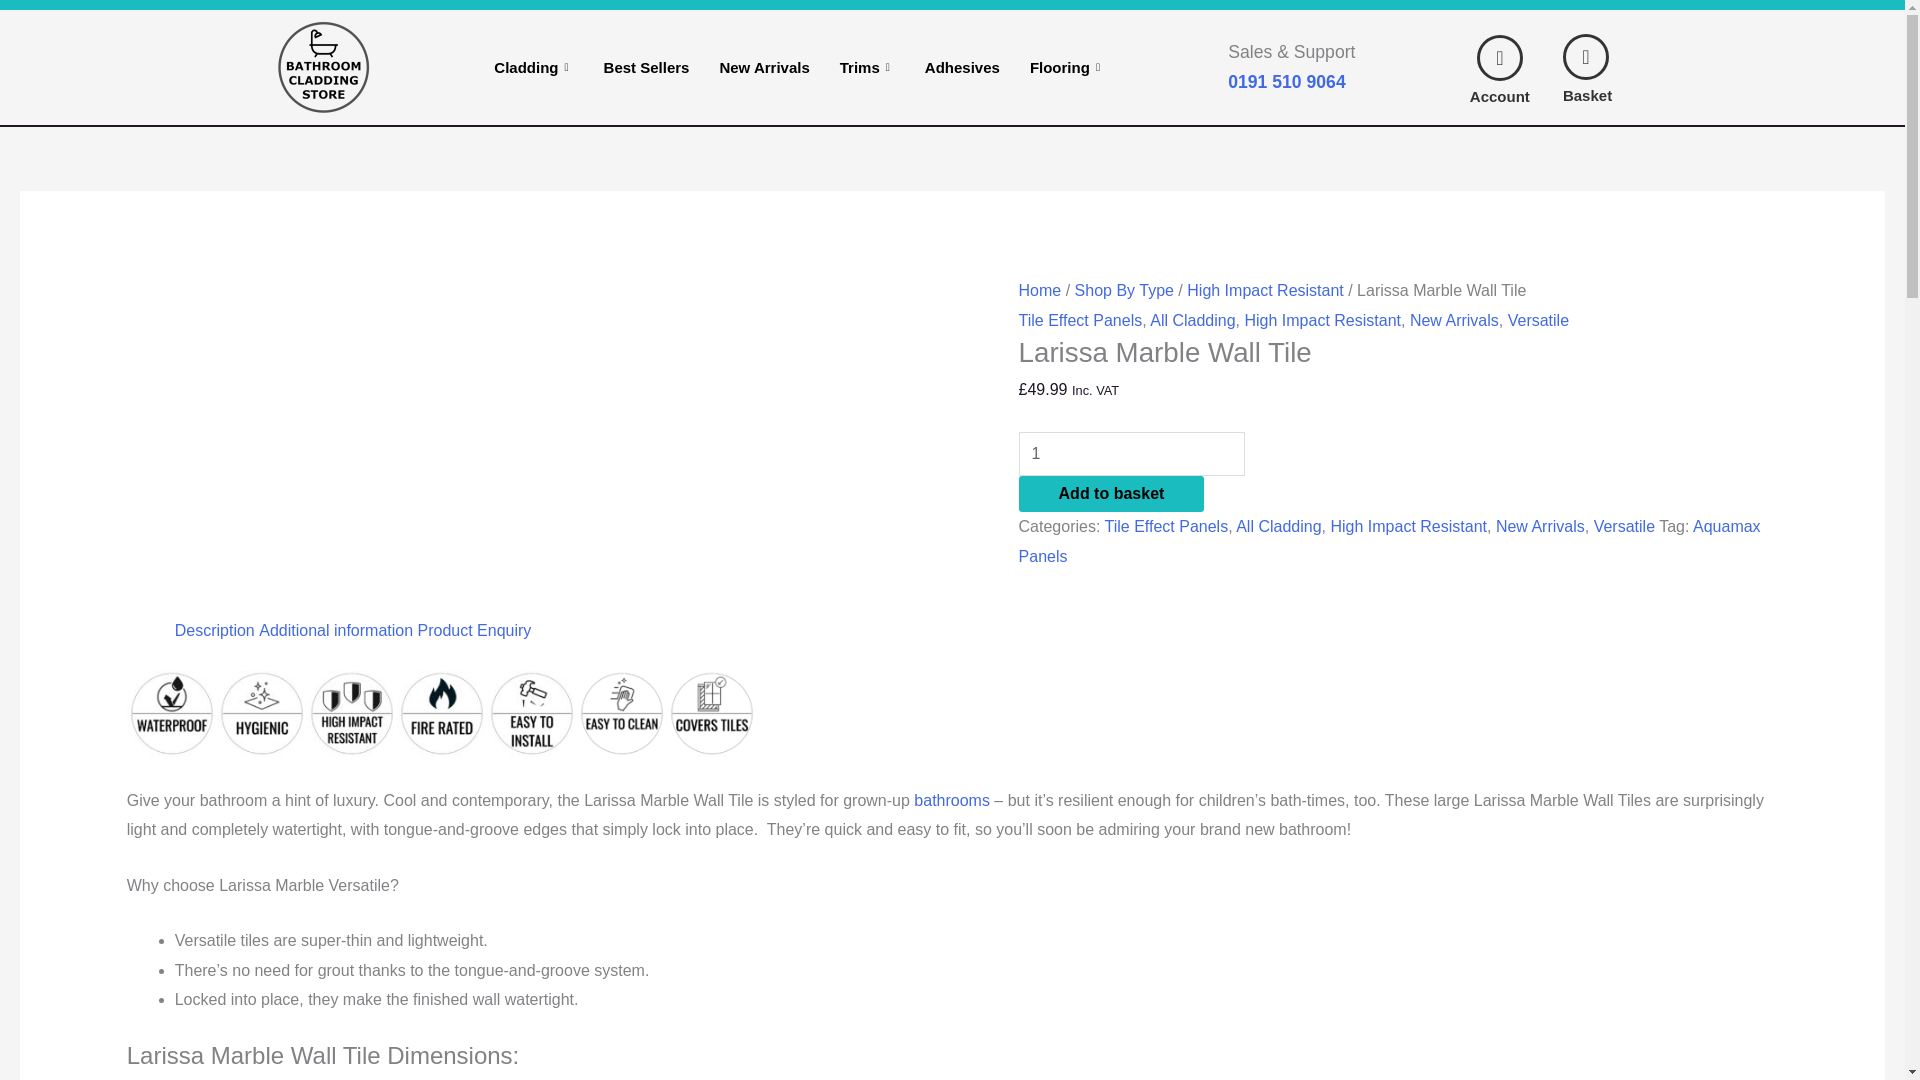  Describe the element at coordinates (1132, 454) in the screenshot. I see `1` at that location.